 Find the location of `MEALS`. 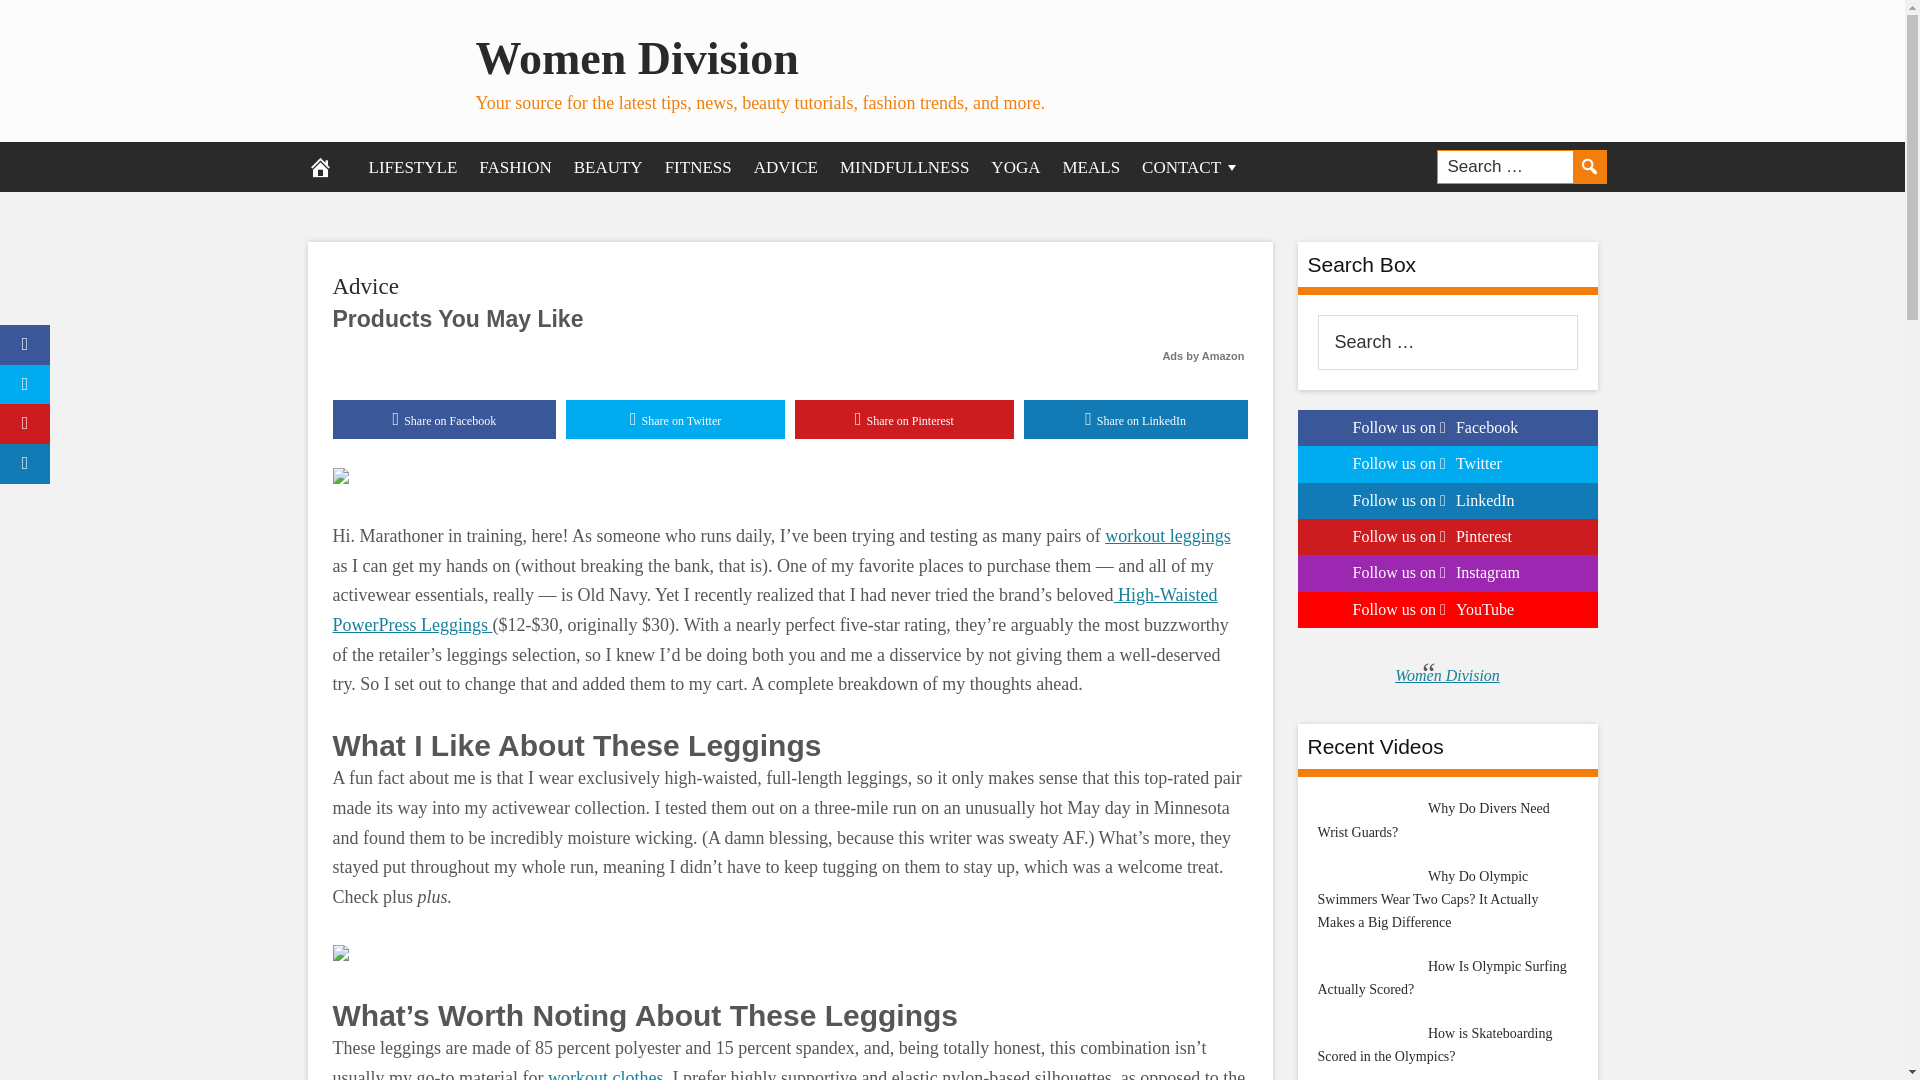

MEALS is located at coordinates (1090, 166).